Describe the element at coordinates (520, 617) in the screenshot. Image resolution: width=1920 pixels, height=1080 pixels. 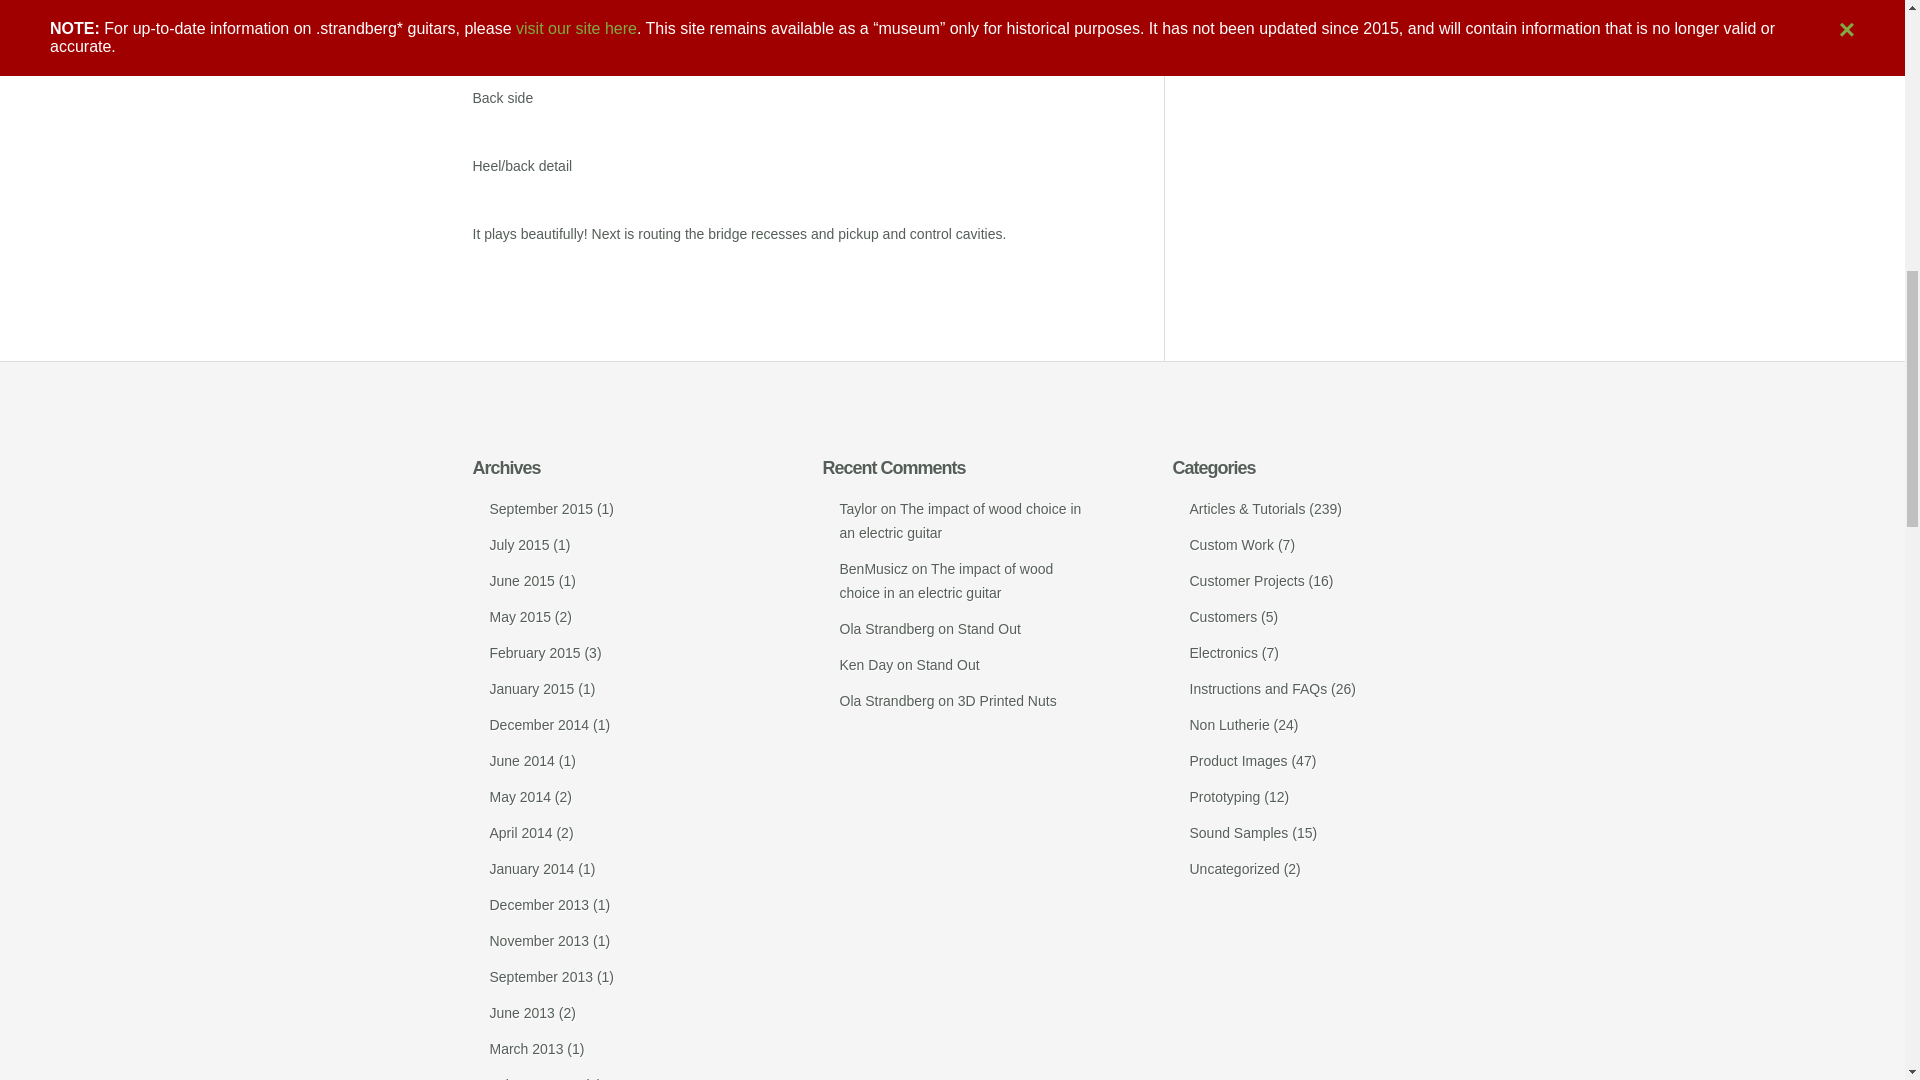
I see `May 2015` at that location.